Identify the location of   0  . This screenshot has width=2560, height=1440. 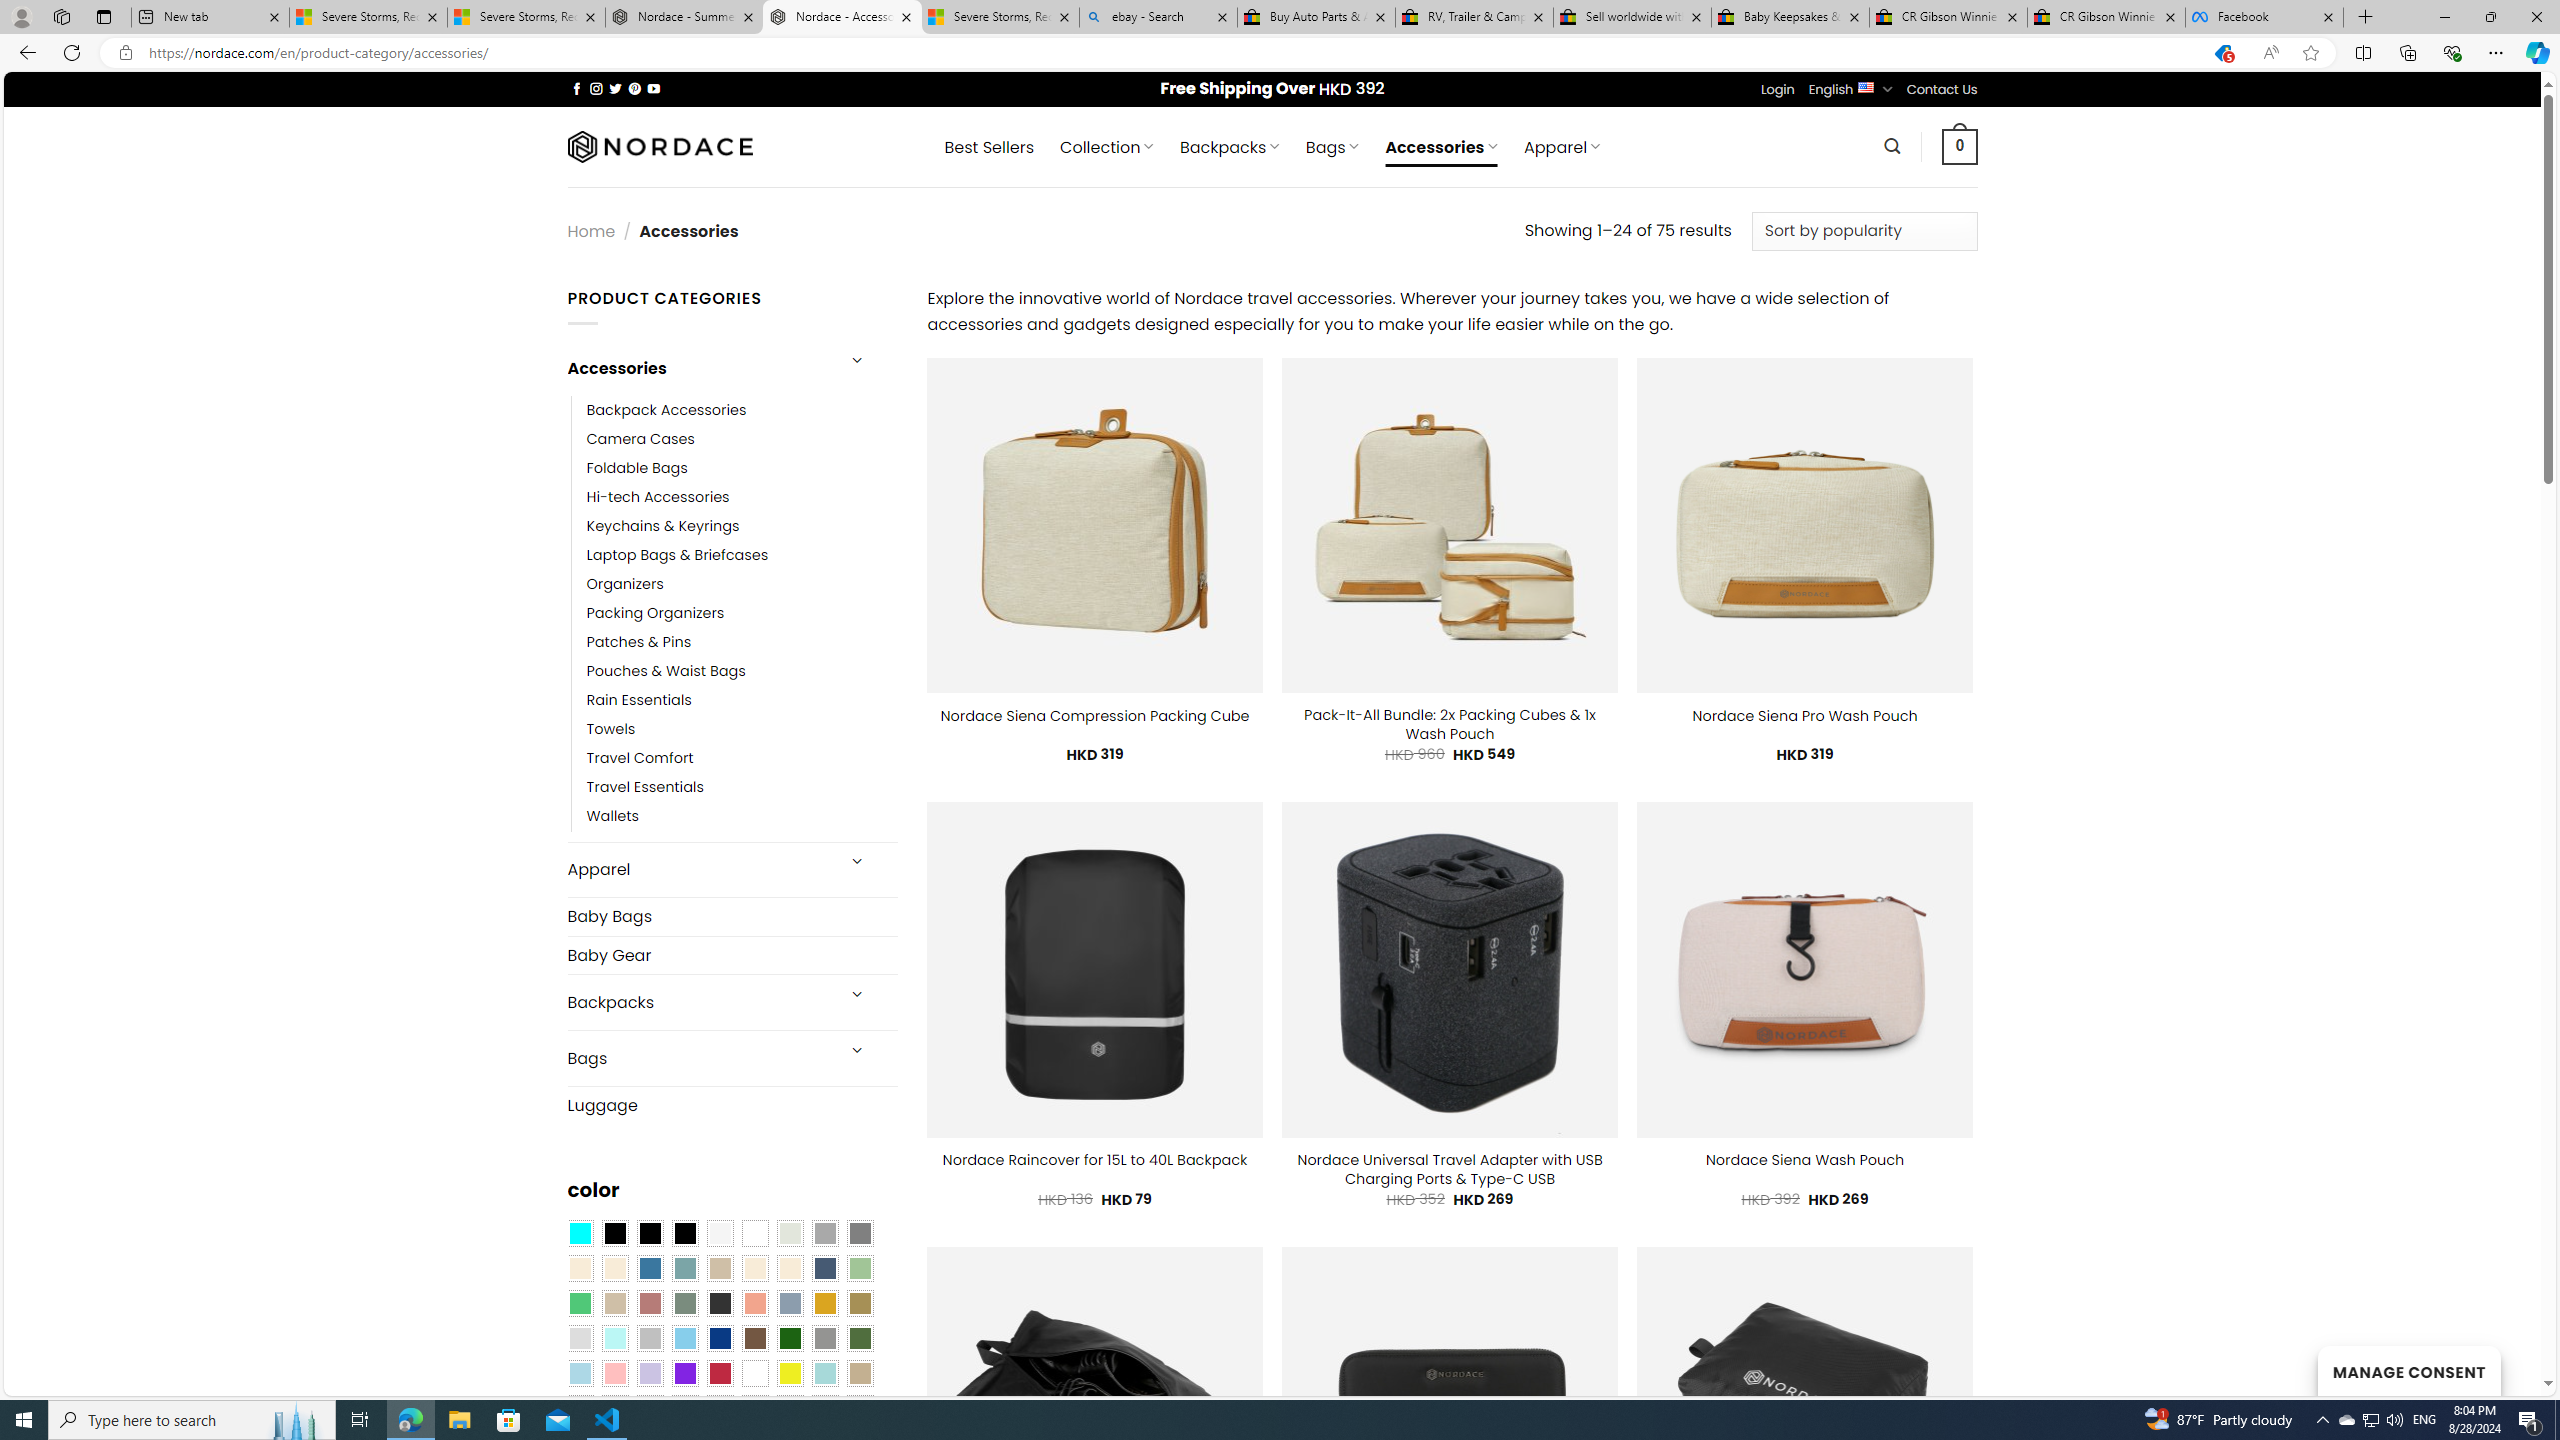
(1960, 146).